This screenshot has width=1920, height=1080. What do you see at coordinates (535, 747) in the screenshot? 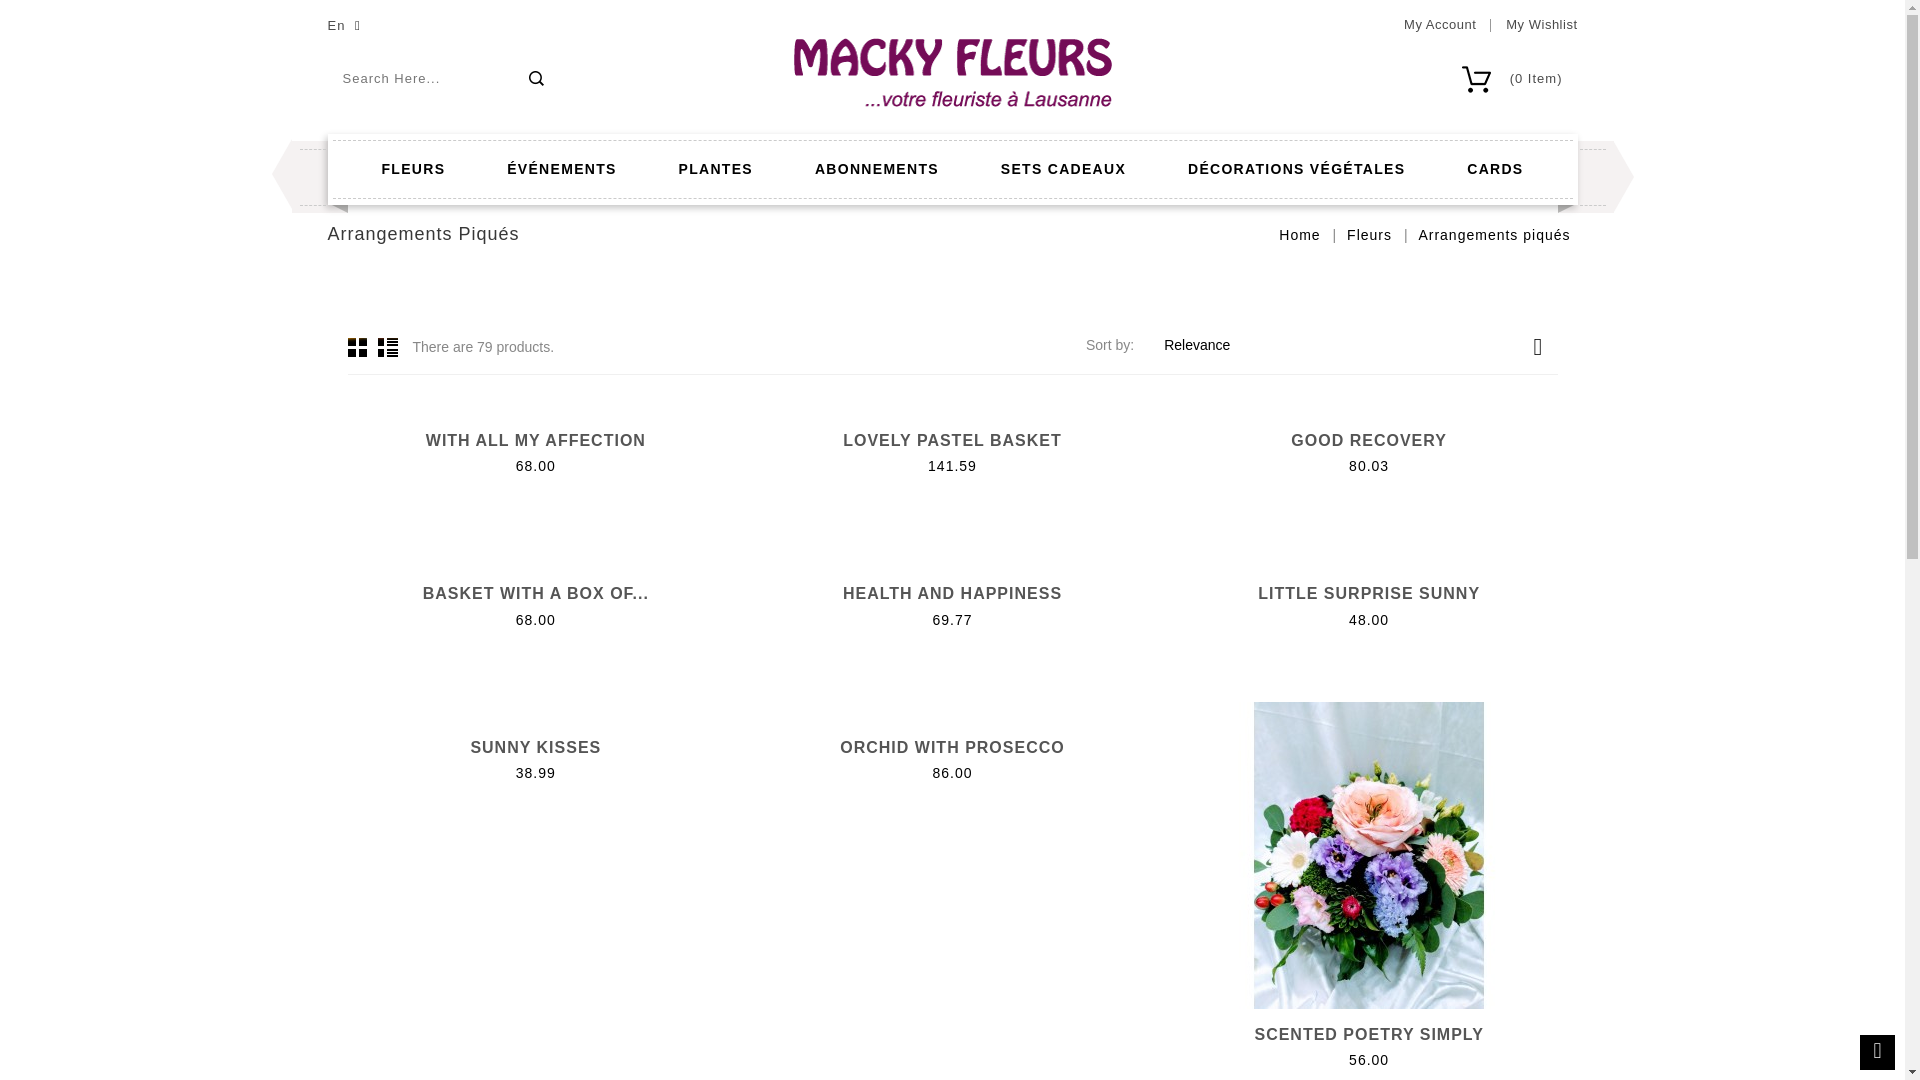
I see `Sunny kisses` at bounding box center [535, 747].